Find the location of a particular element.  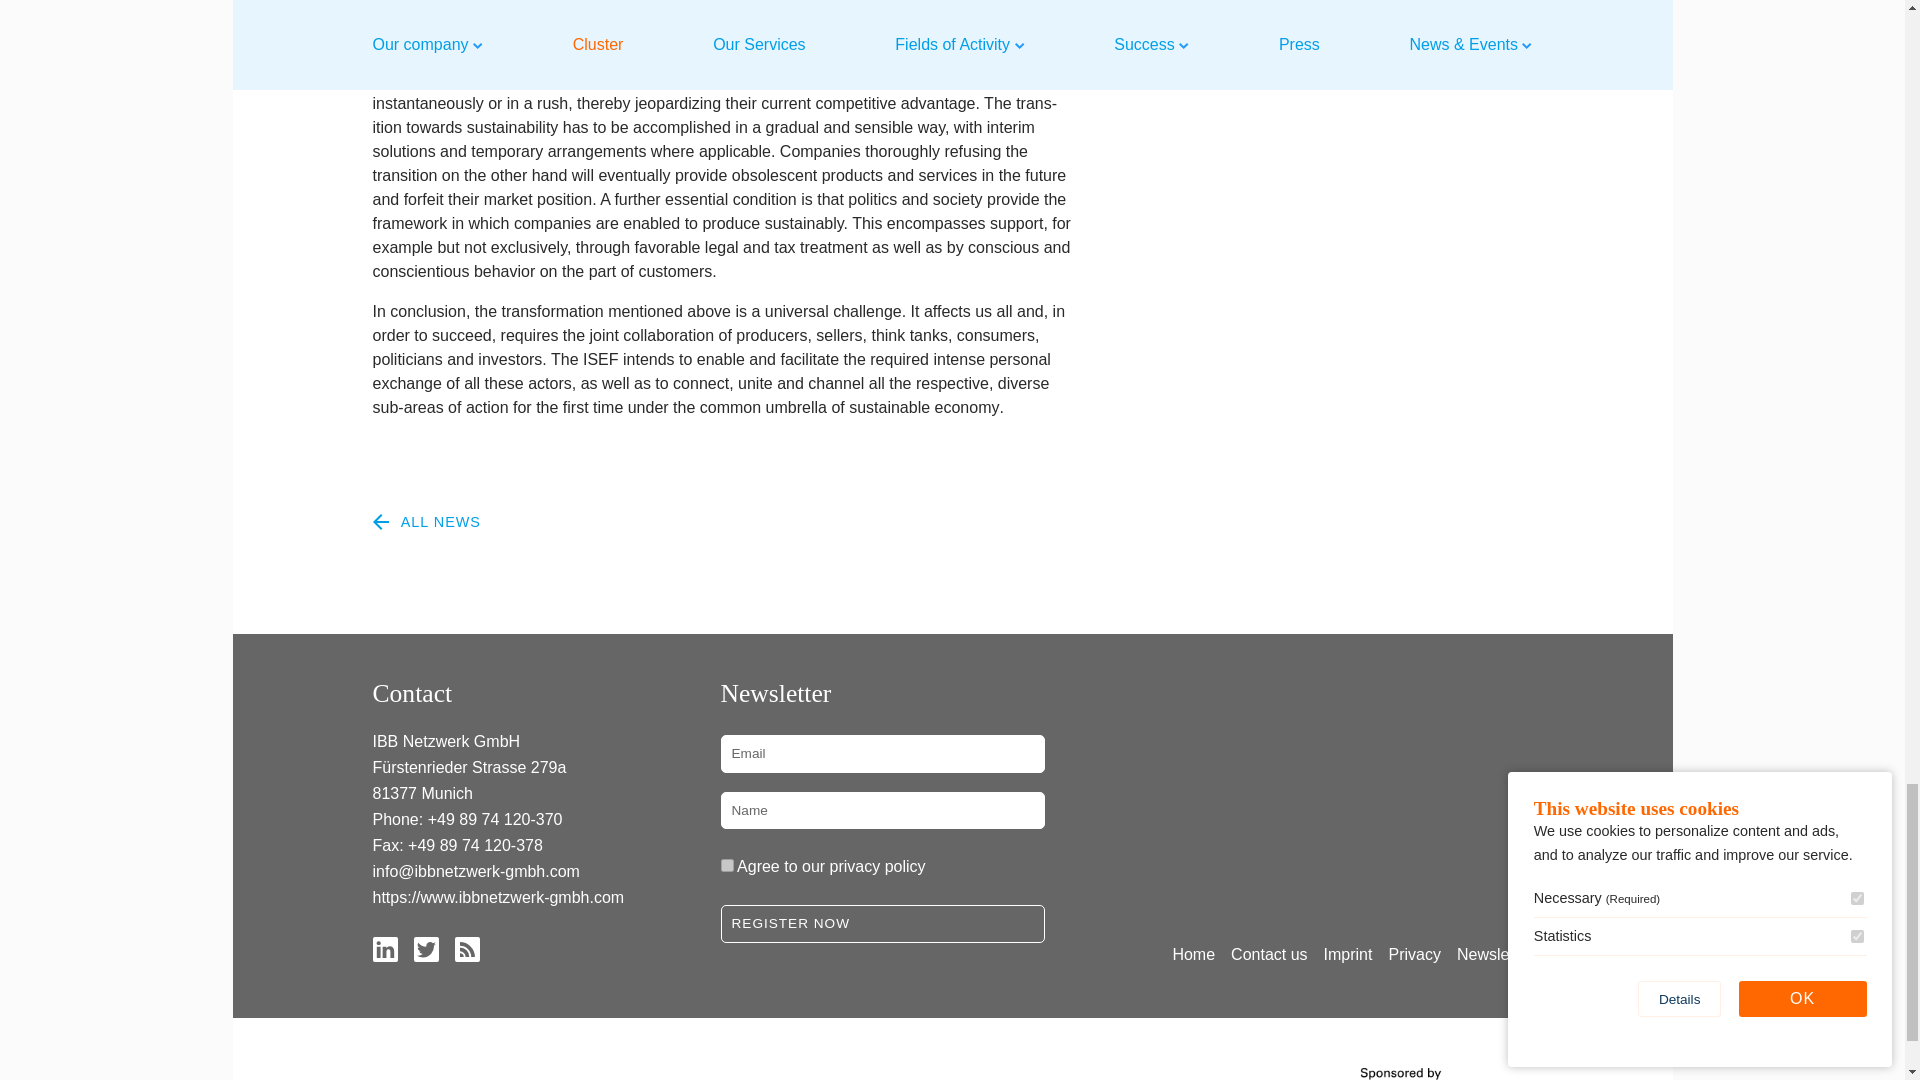

1 is located at coordinates (726, 864).